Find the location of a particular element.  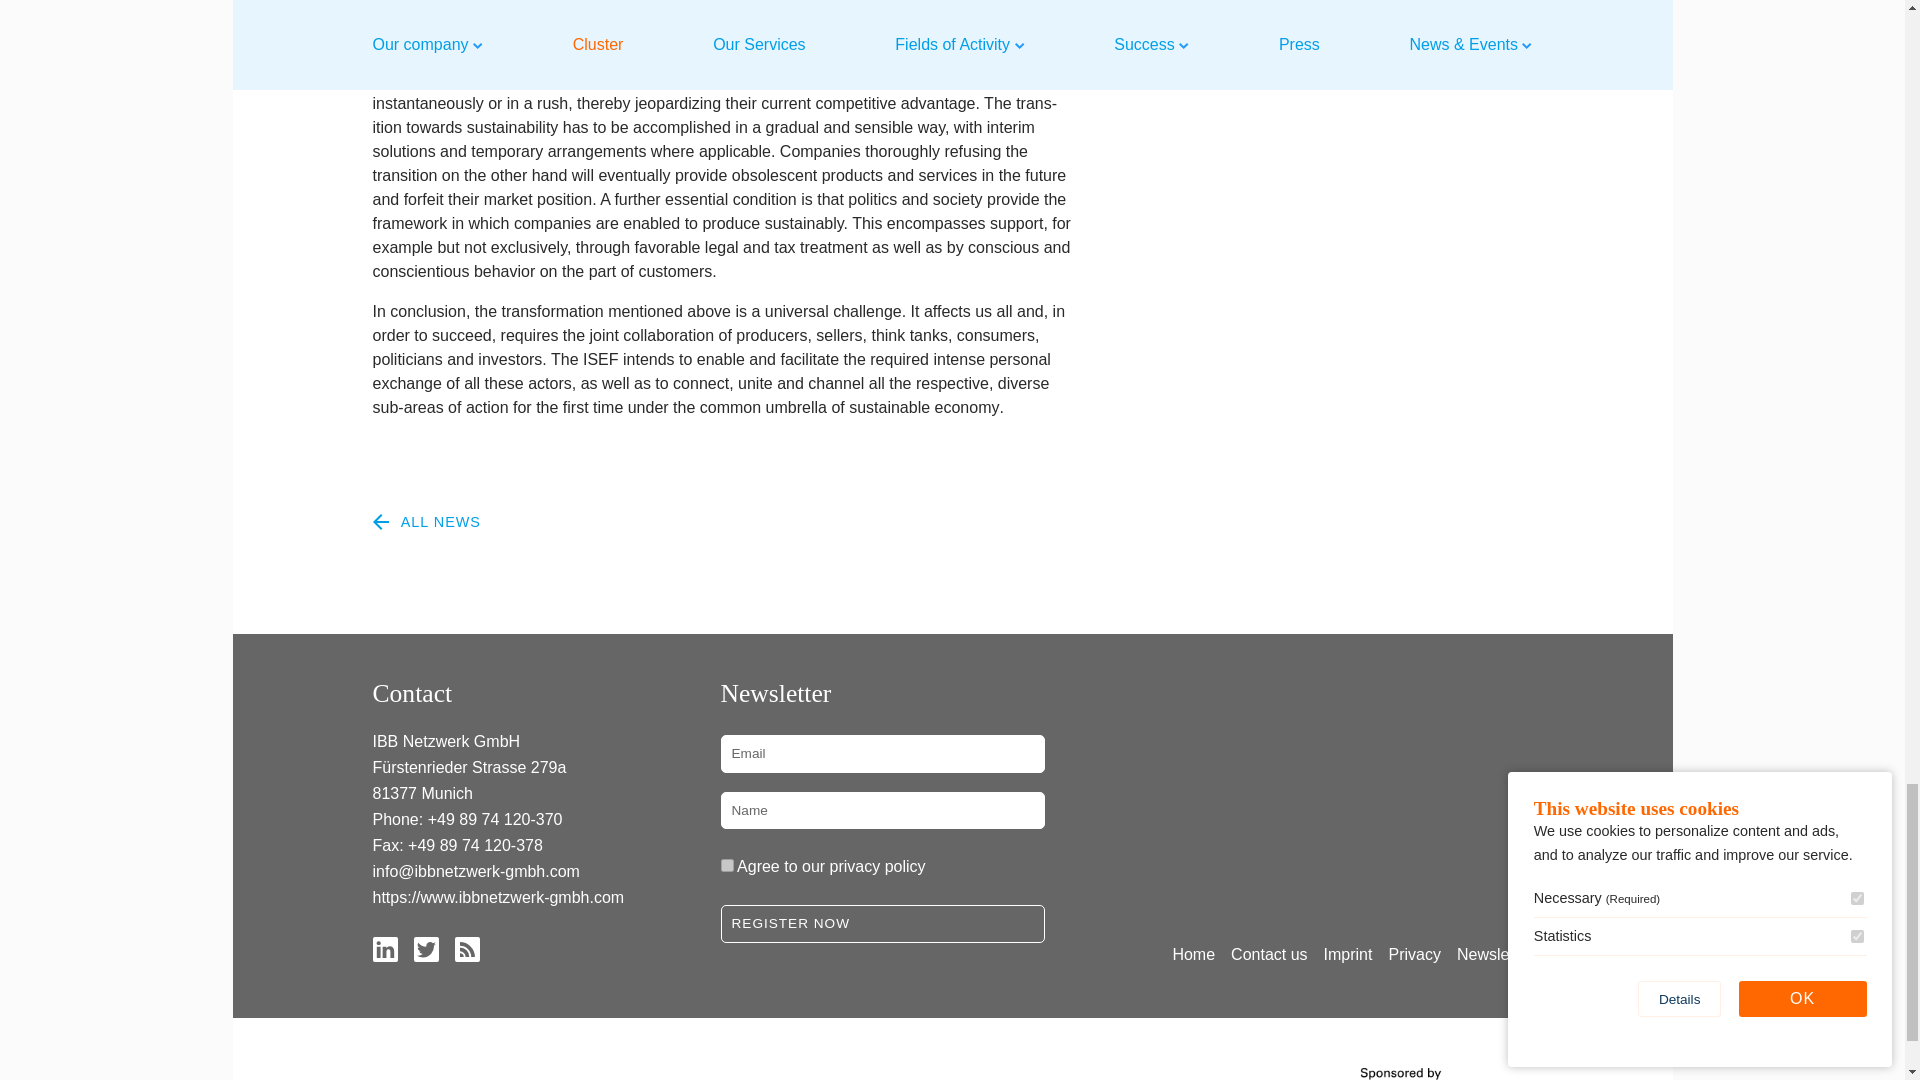

1 is located at coordinates (726, 864).